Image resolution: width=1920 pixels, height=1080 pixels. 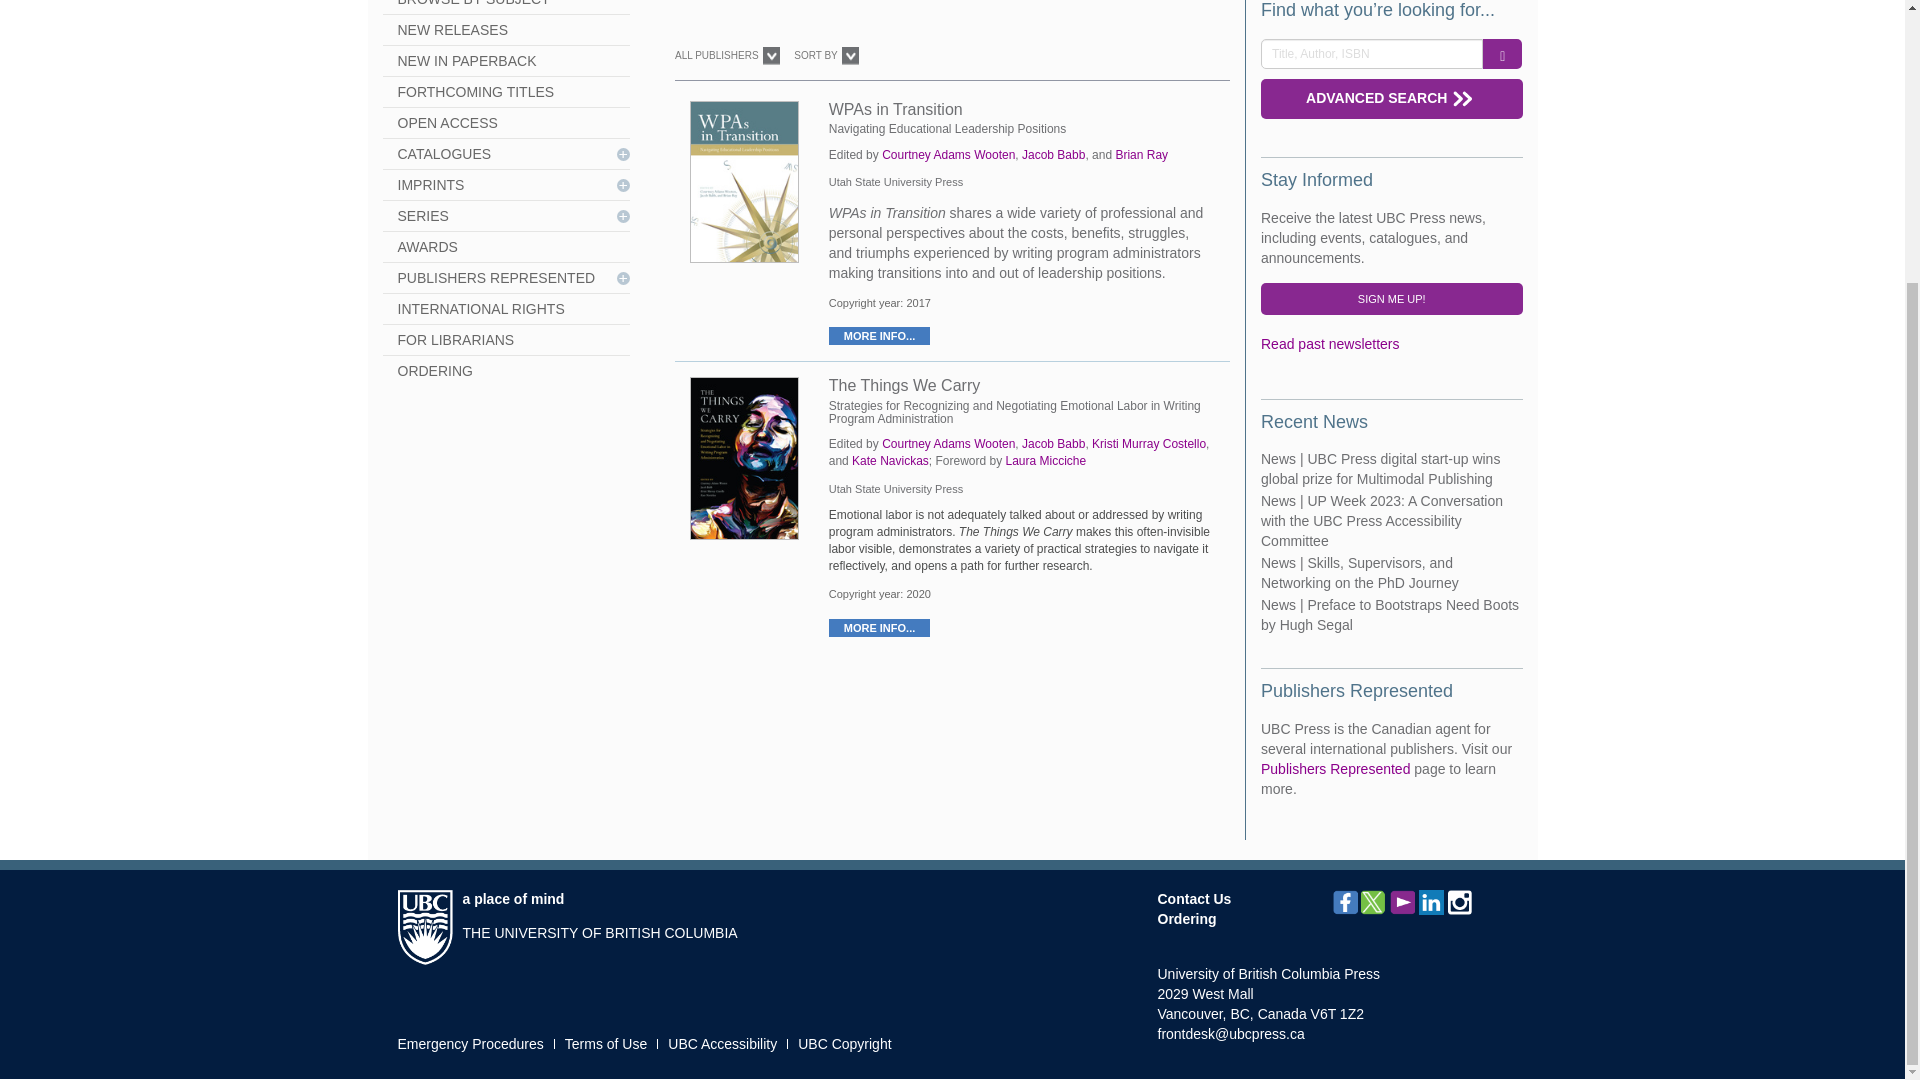 What do you see at coordinates (1460, 902) in the screenshot?
I see `Instagram page` at bounding box center [1460, 902].